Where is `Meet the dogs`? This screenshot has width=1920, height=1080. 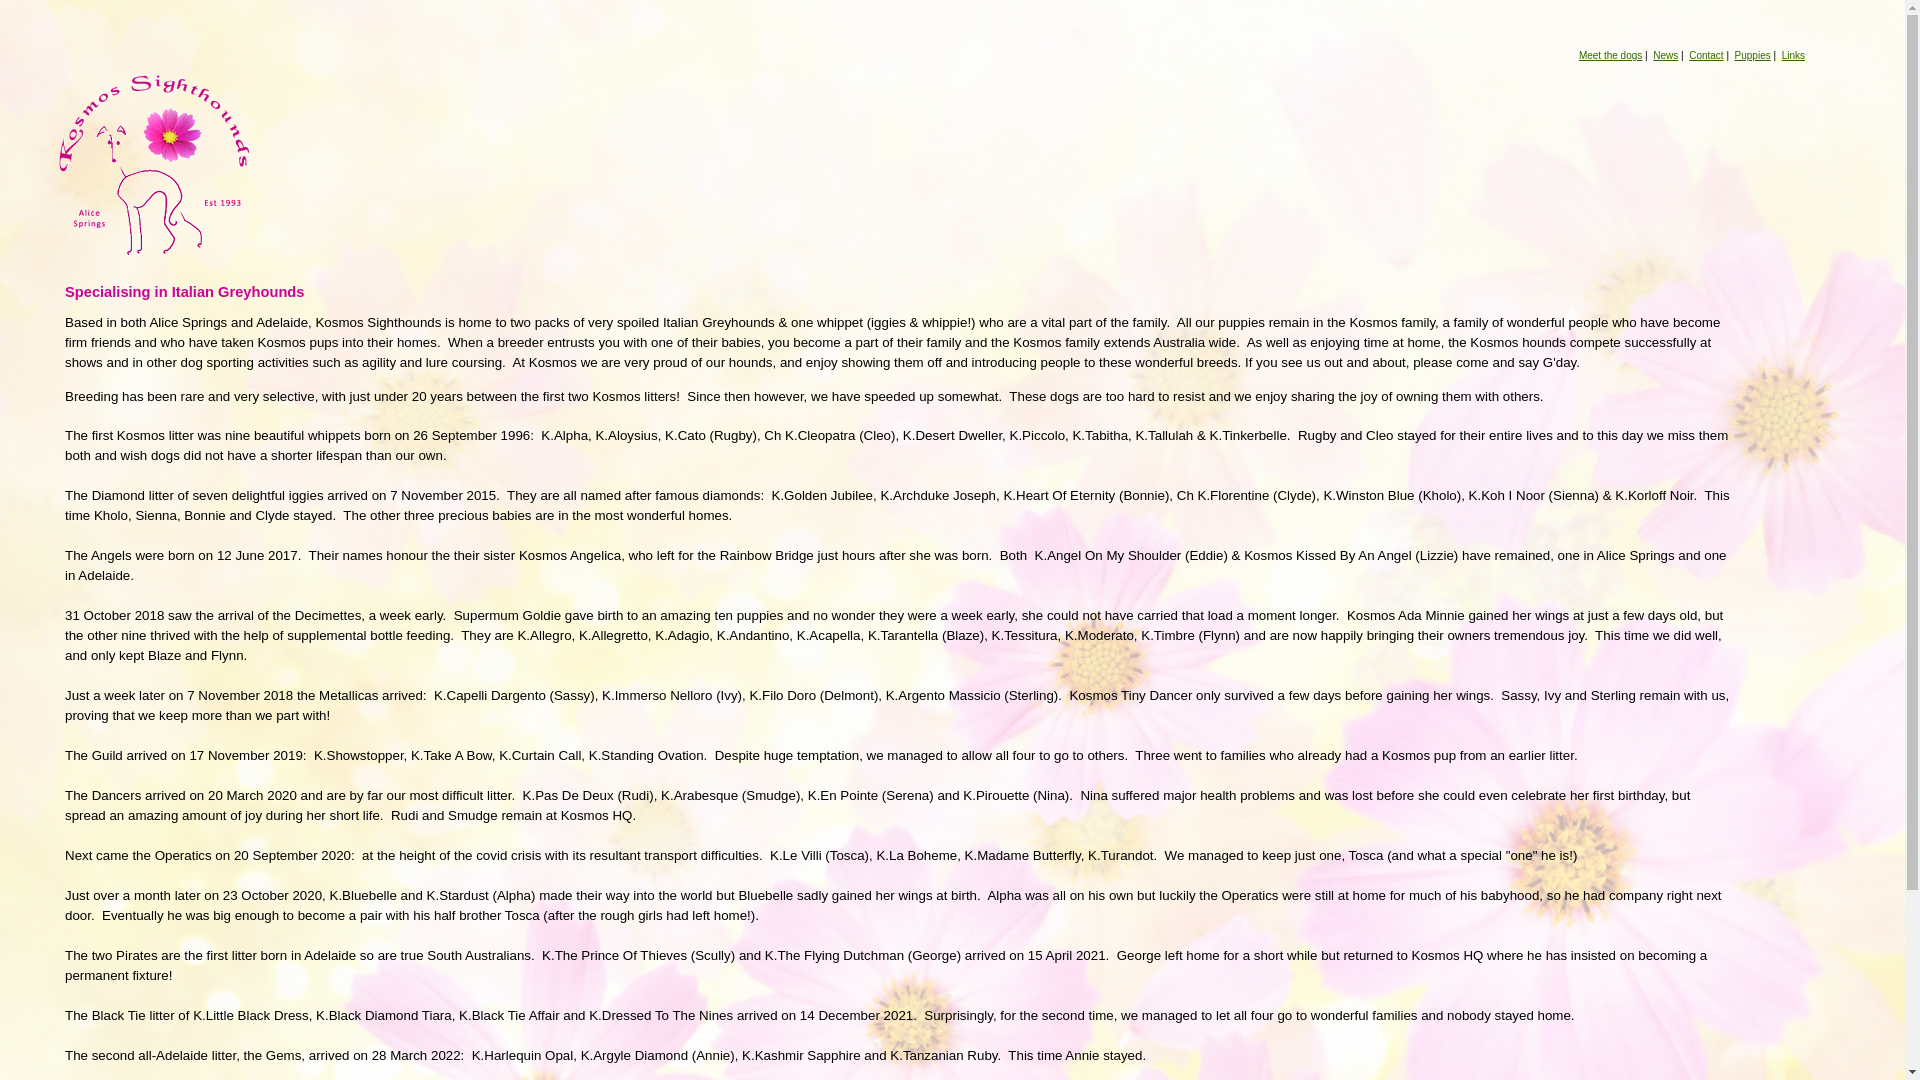 Meet the dogs is located at coordinates (1610, 56).